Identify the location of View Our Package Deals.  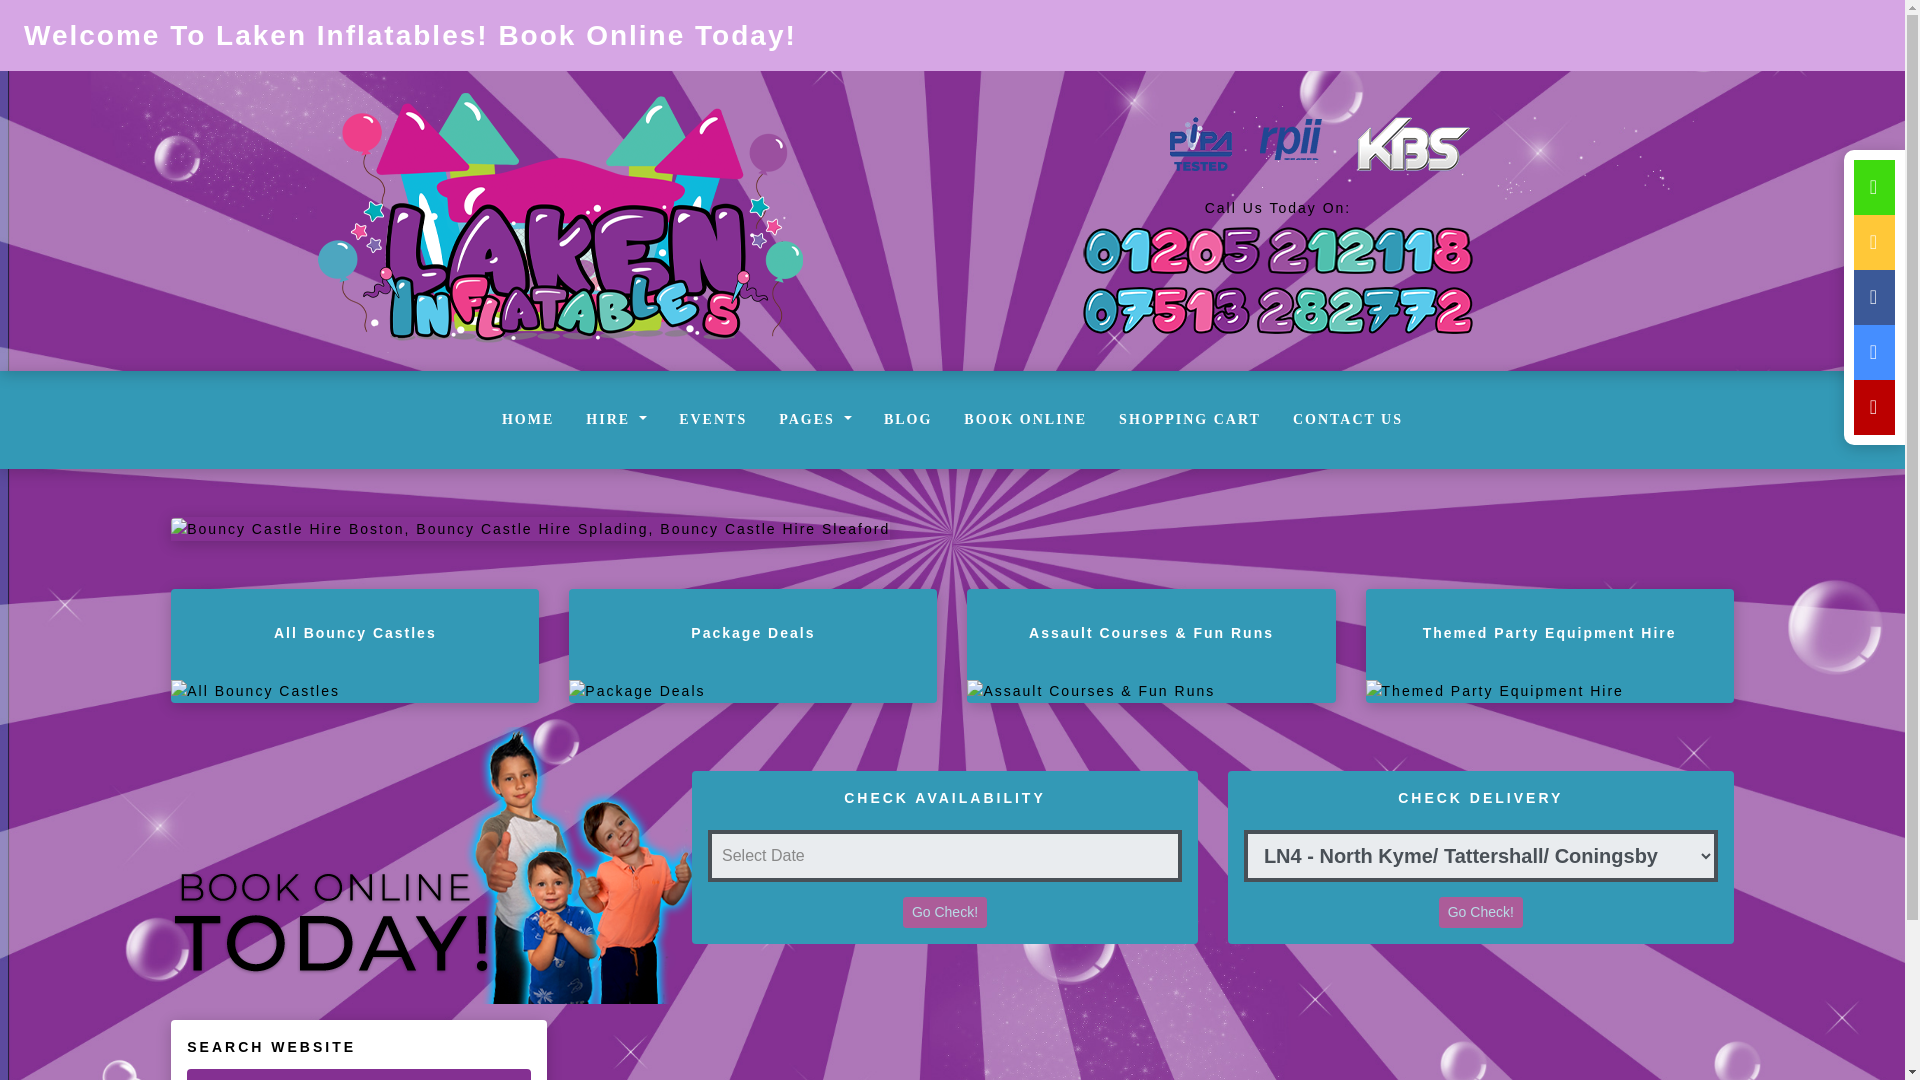
(752, 691).